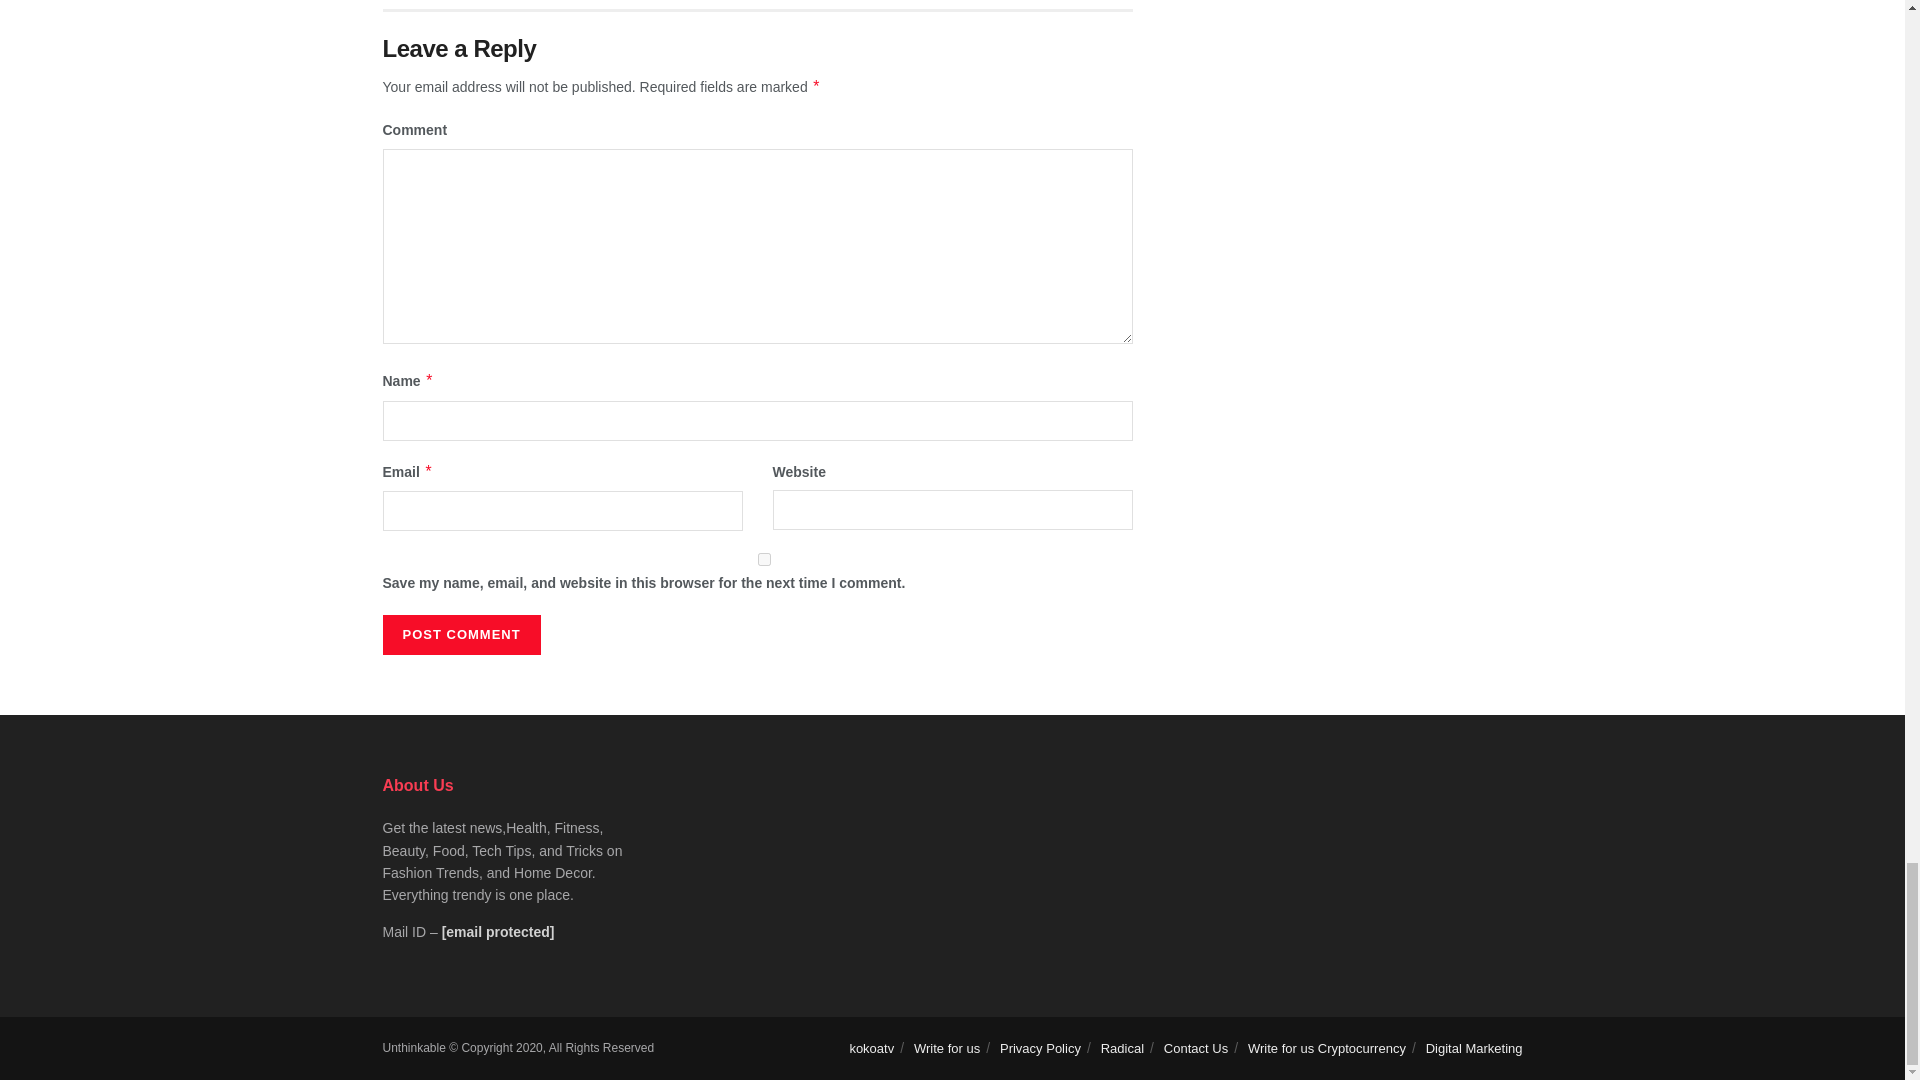 The width and height of the screenshot is (1920, 1080). Describe the element at coordinates (460, 634) in the screenshot. I see `Post Comment` at that location.